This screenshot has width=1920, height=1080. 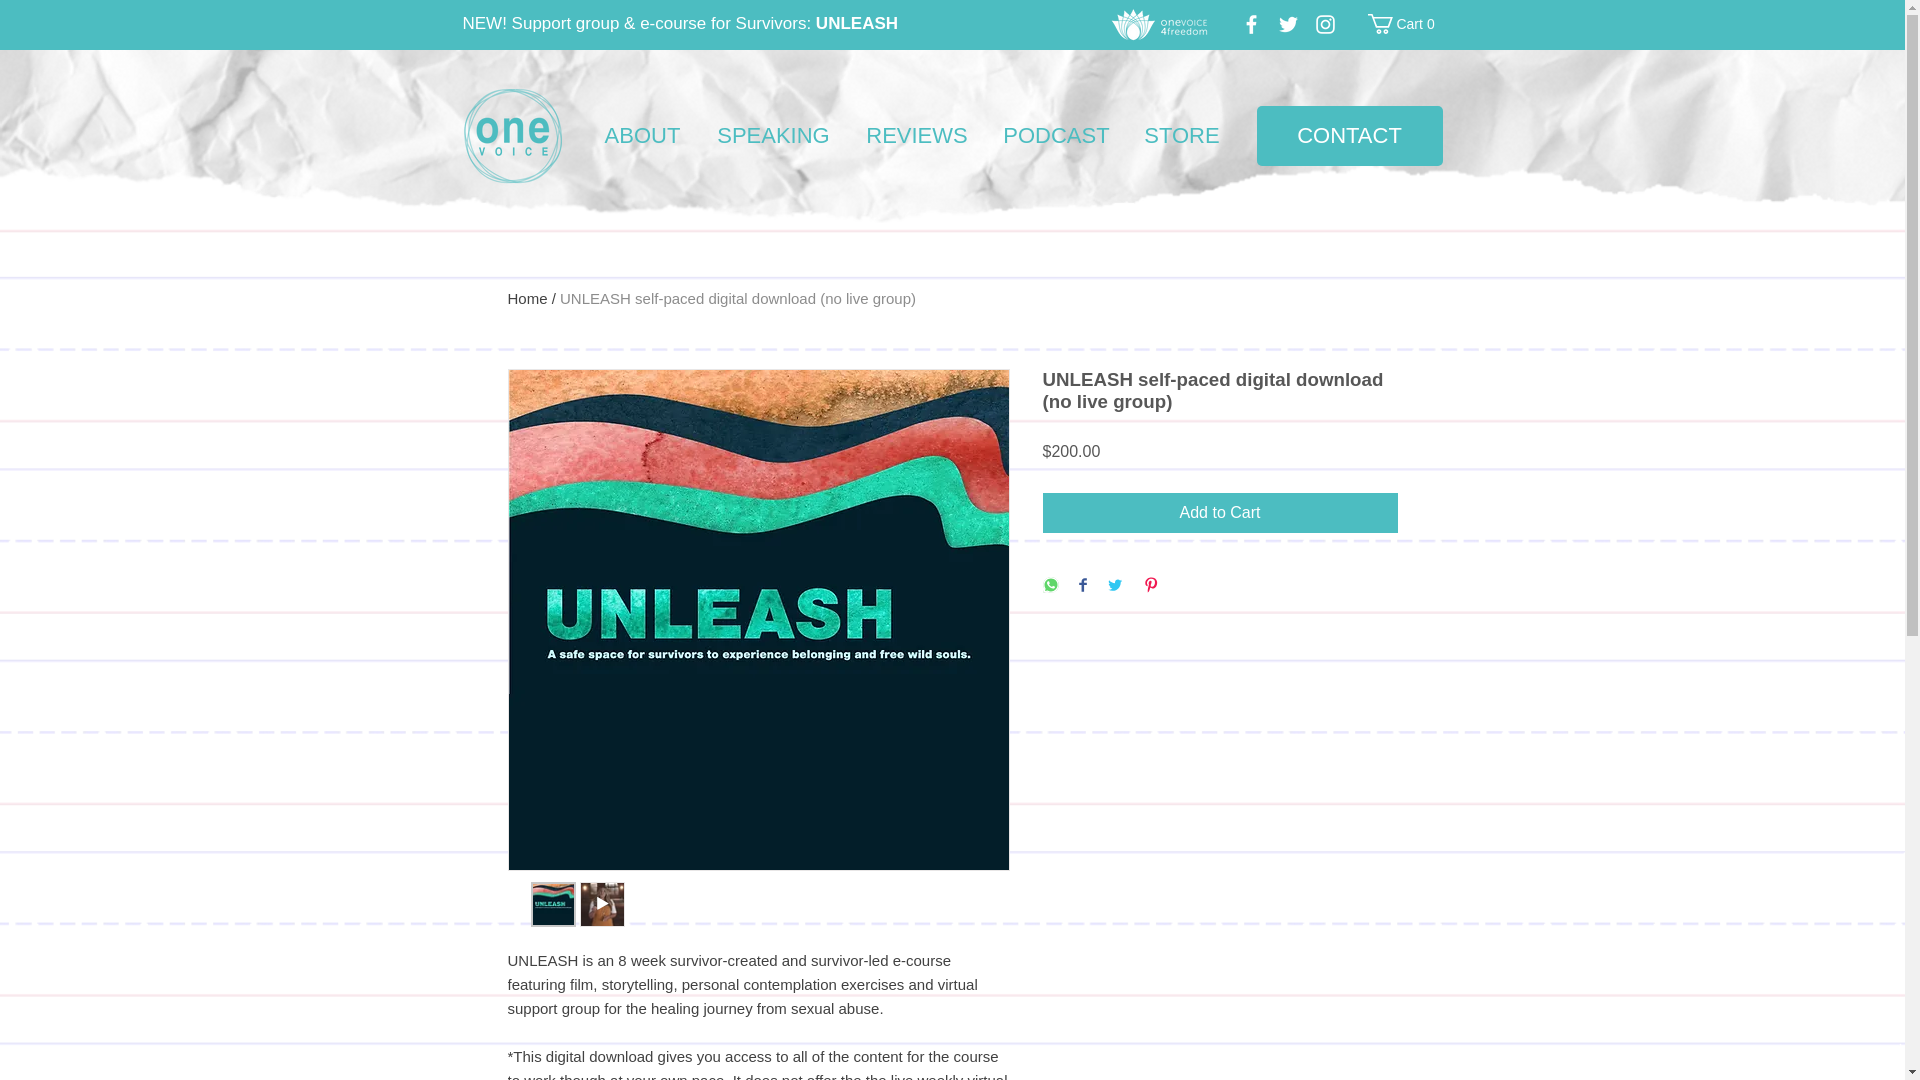 I want to click on Add to Cart, so click(x=1405, y=24).